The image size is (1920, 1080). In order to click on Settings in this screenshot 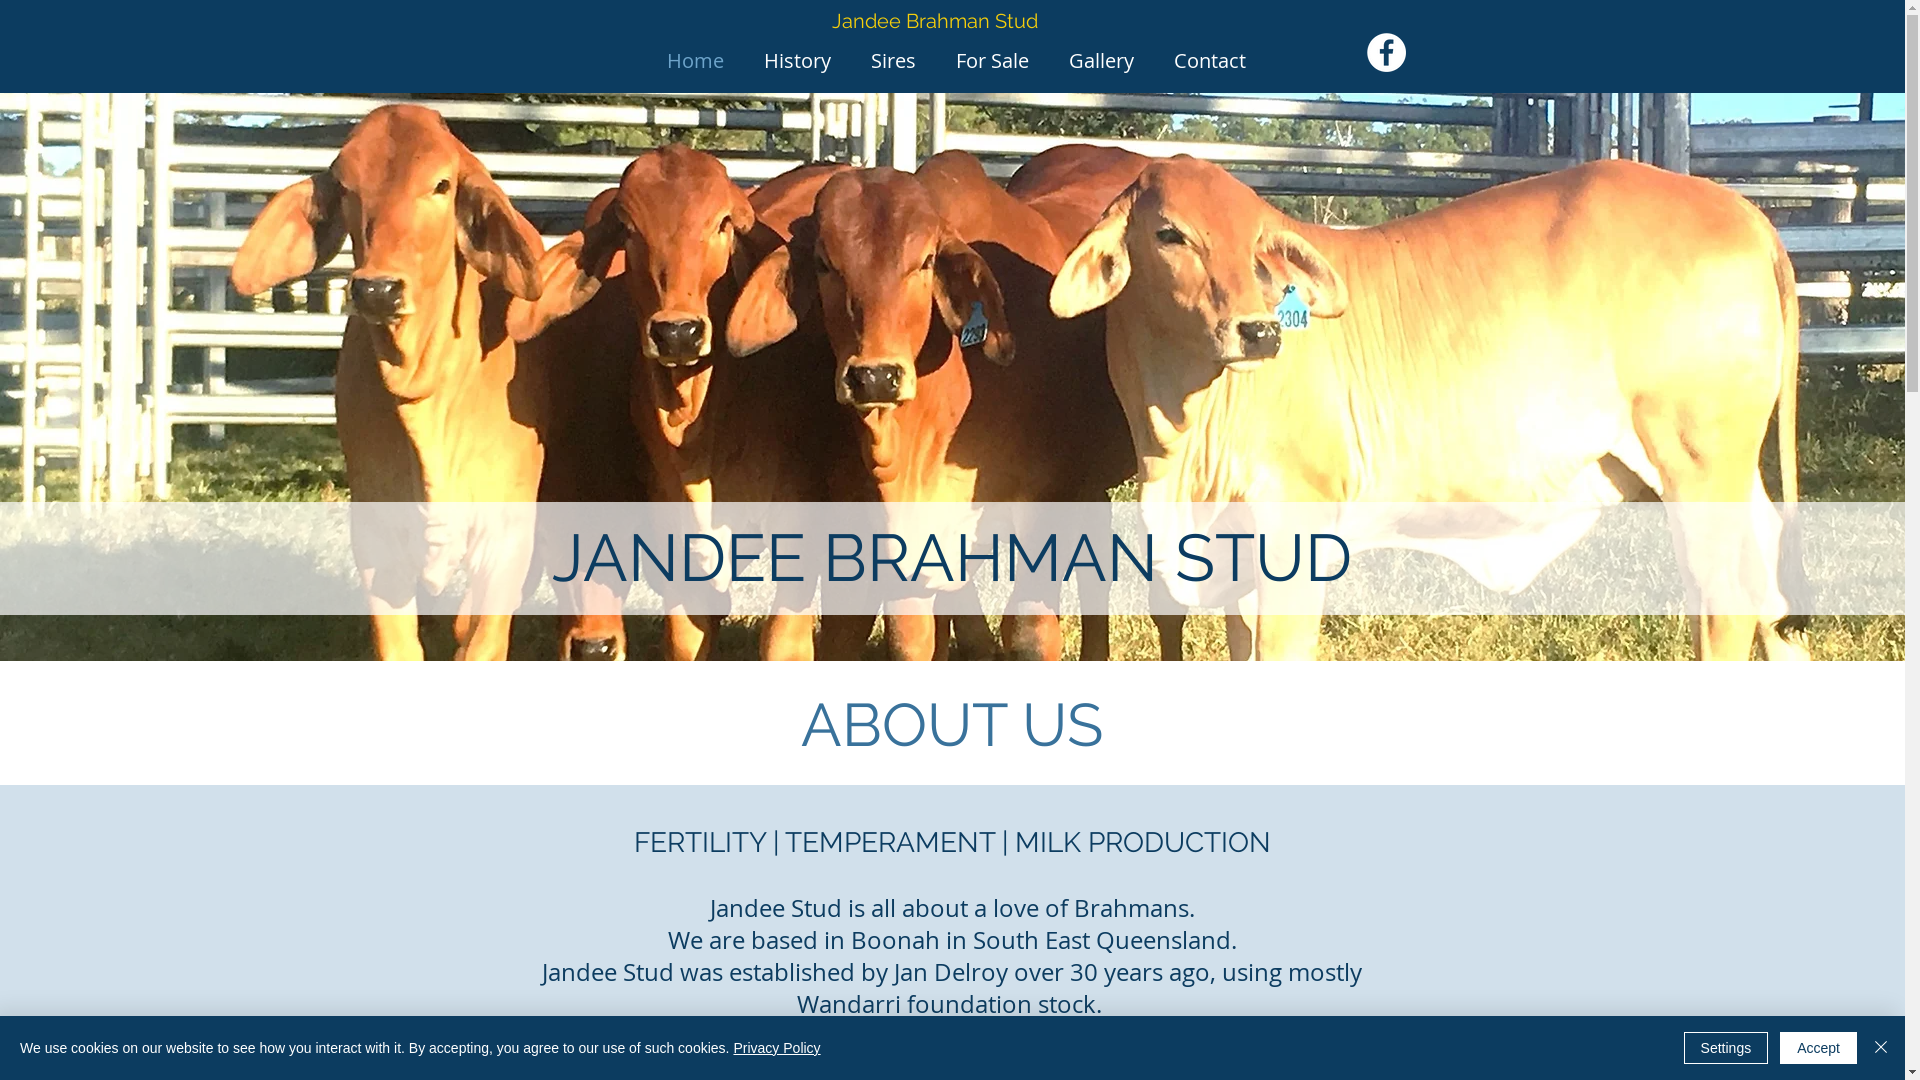, I will do `click(1726, 1048)`.